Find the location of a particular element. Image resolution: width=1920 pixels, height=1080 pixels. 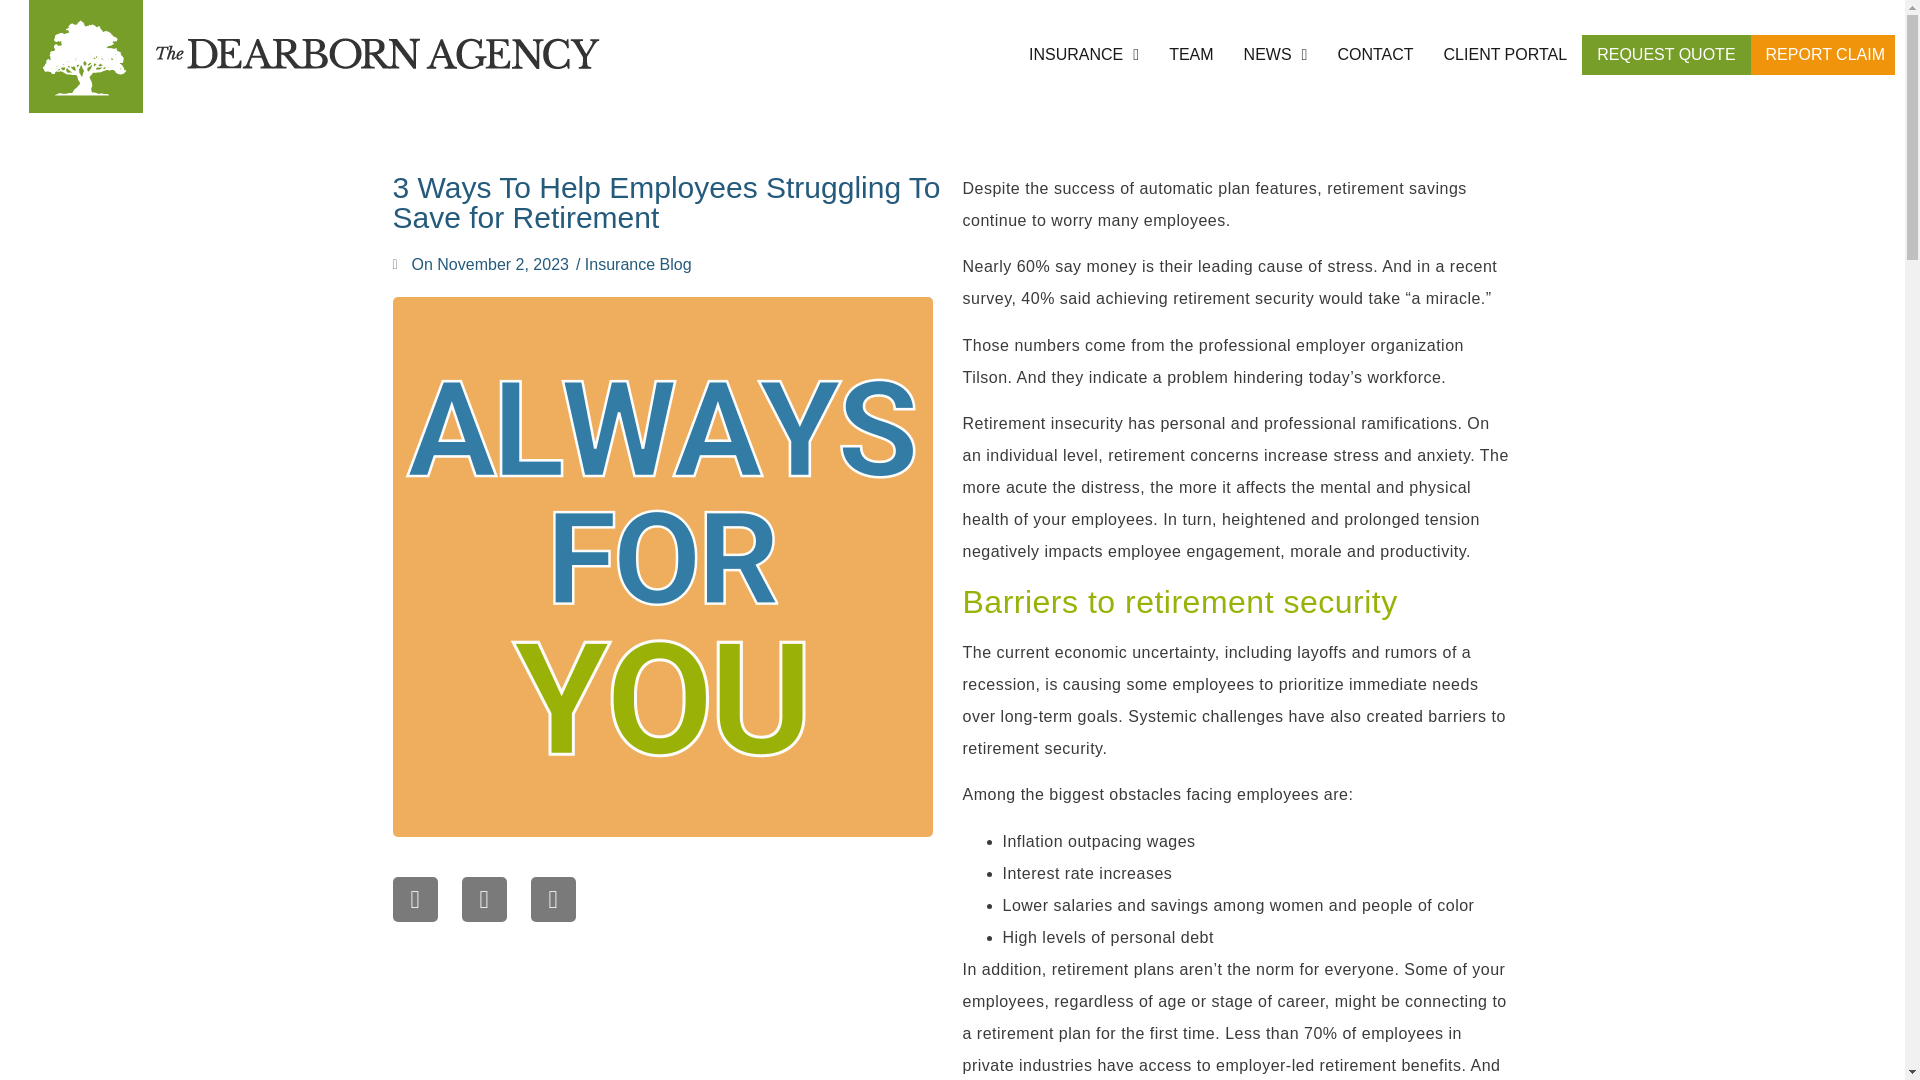

REQUEST QUOTE is located at coordinates (1666, 54).